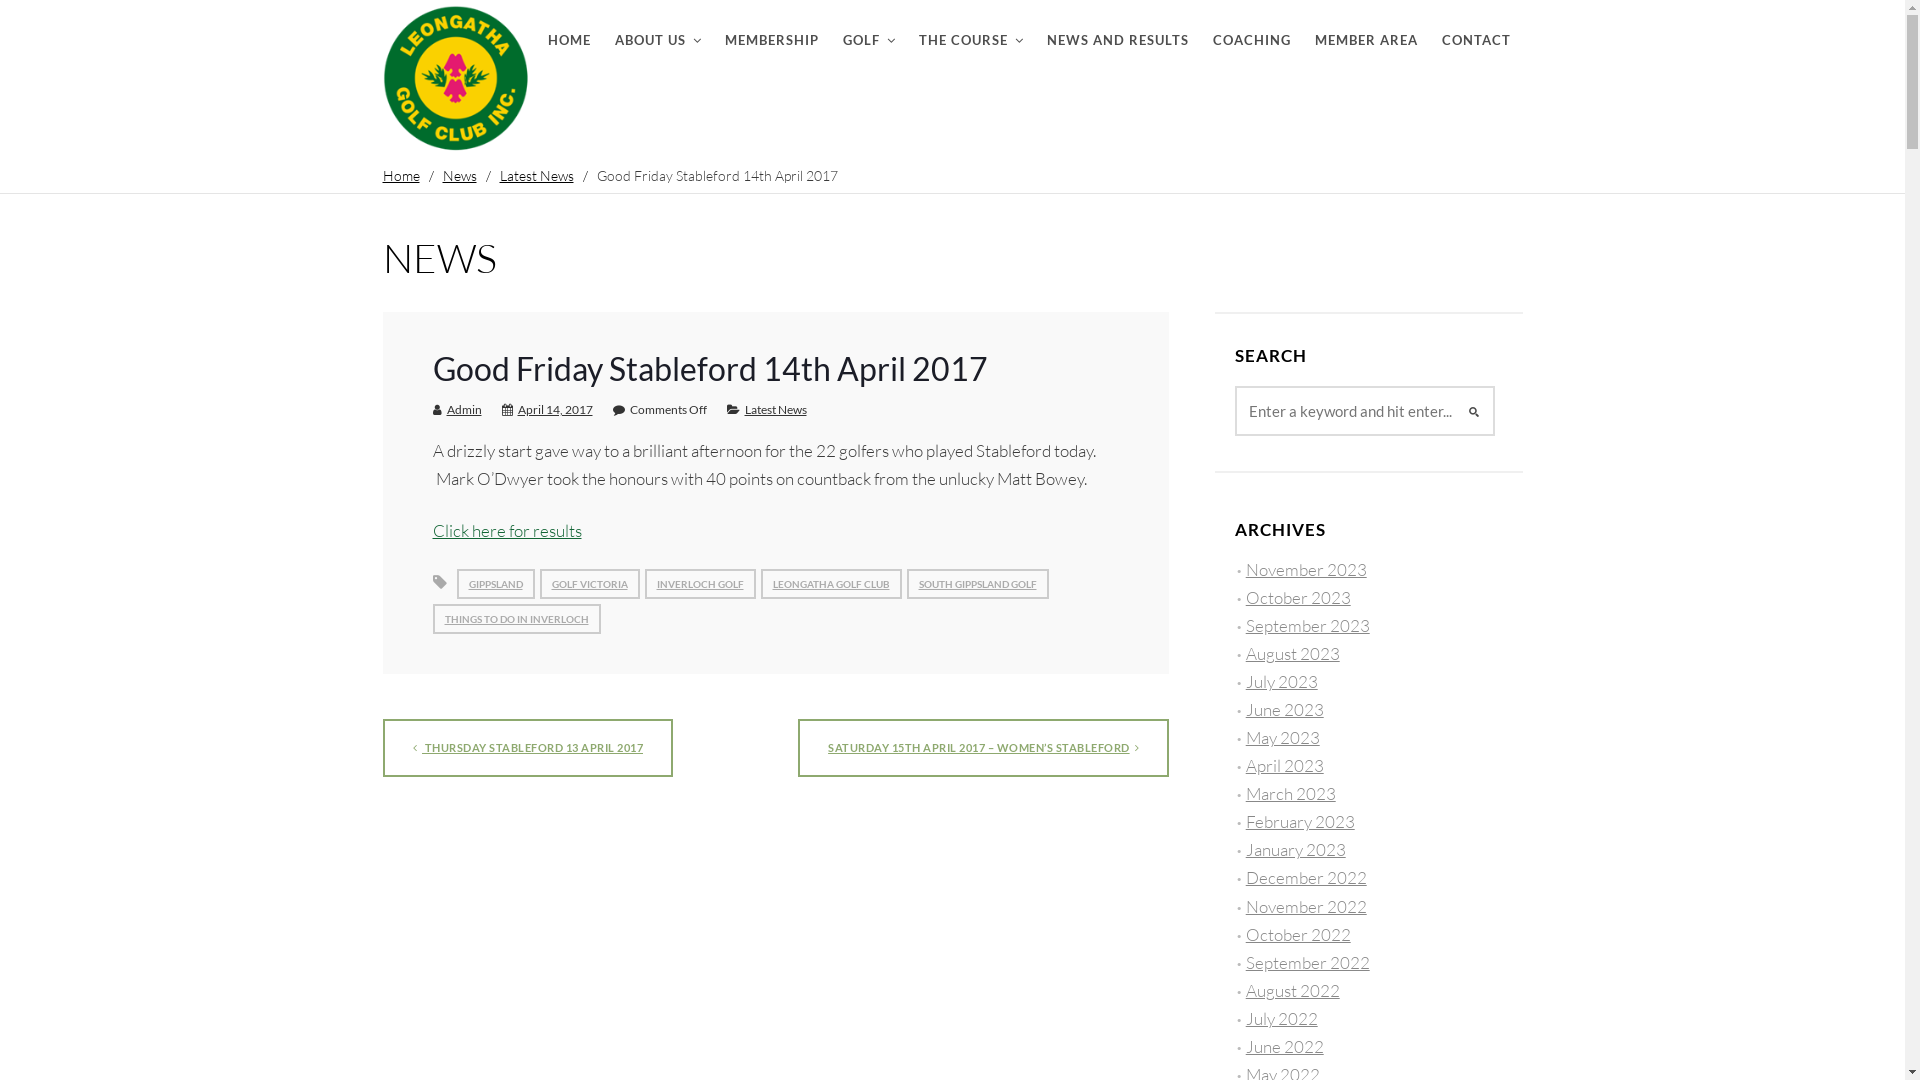 Image resolution: width=1920 pixels, height=1080 pixels. What do you see at coordinates (459, 176) in the screenshot?
I see `News` at bounding box center [459, 176].